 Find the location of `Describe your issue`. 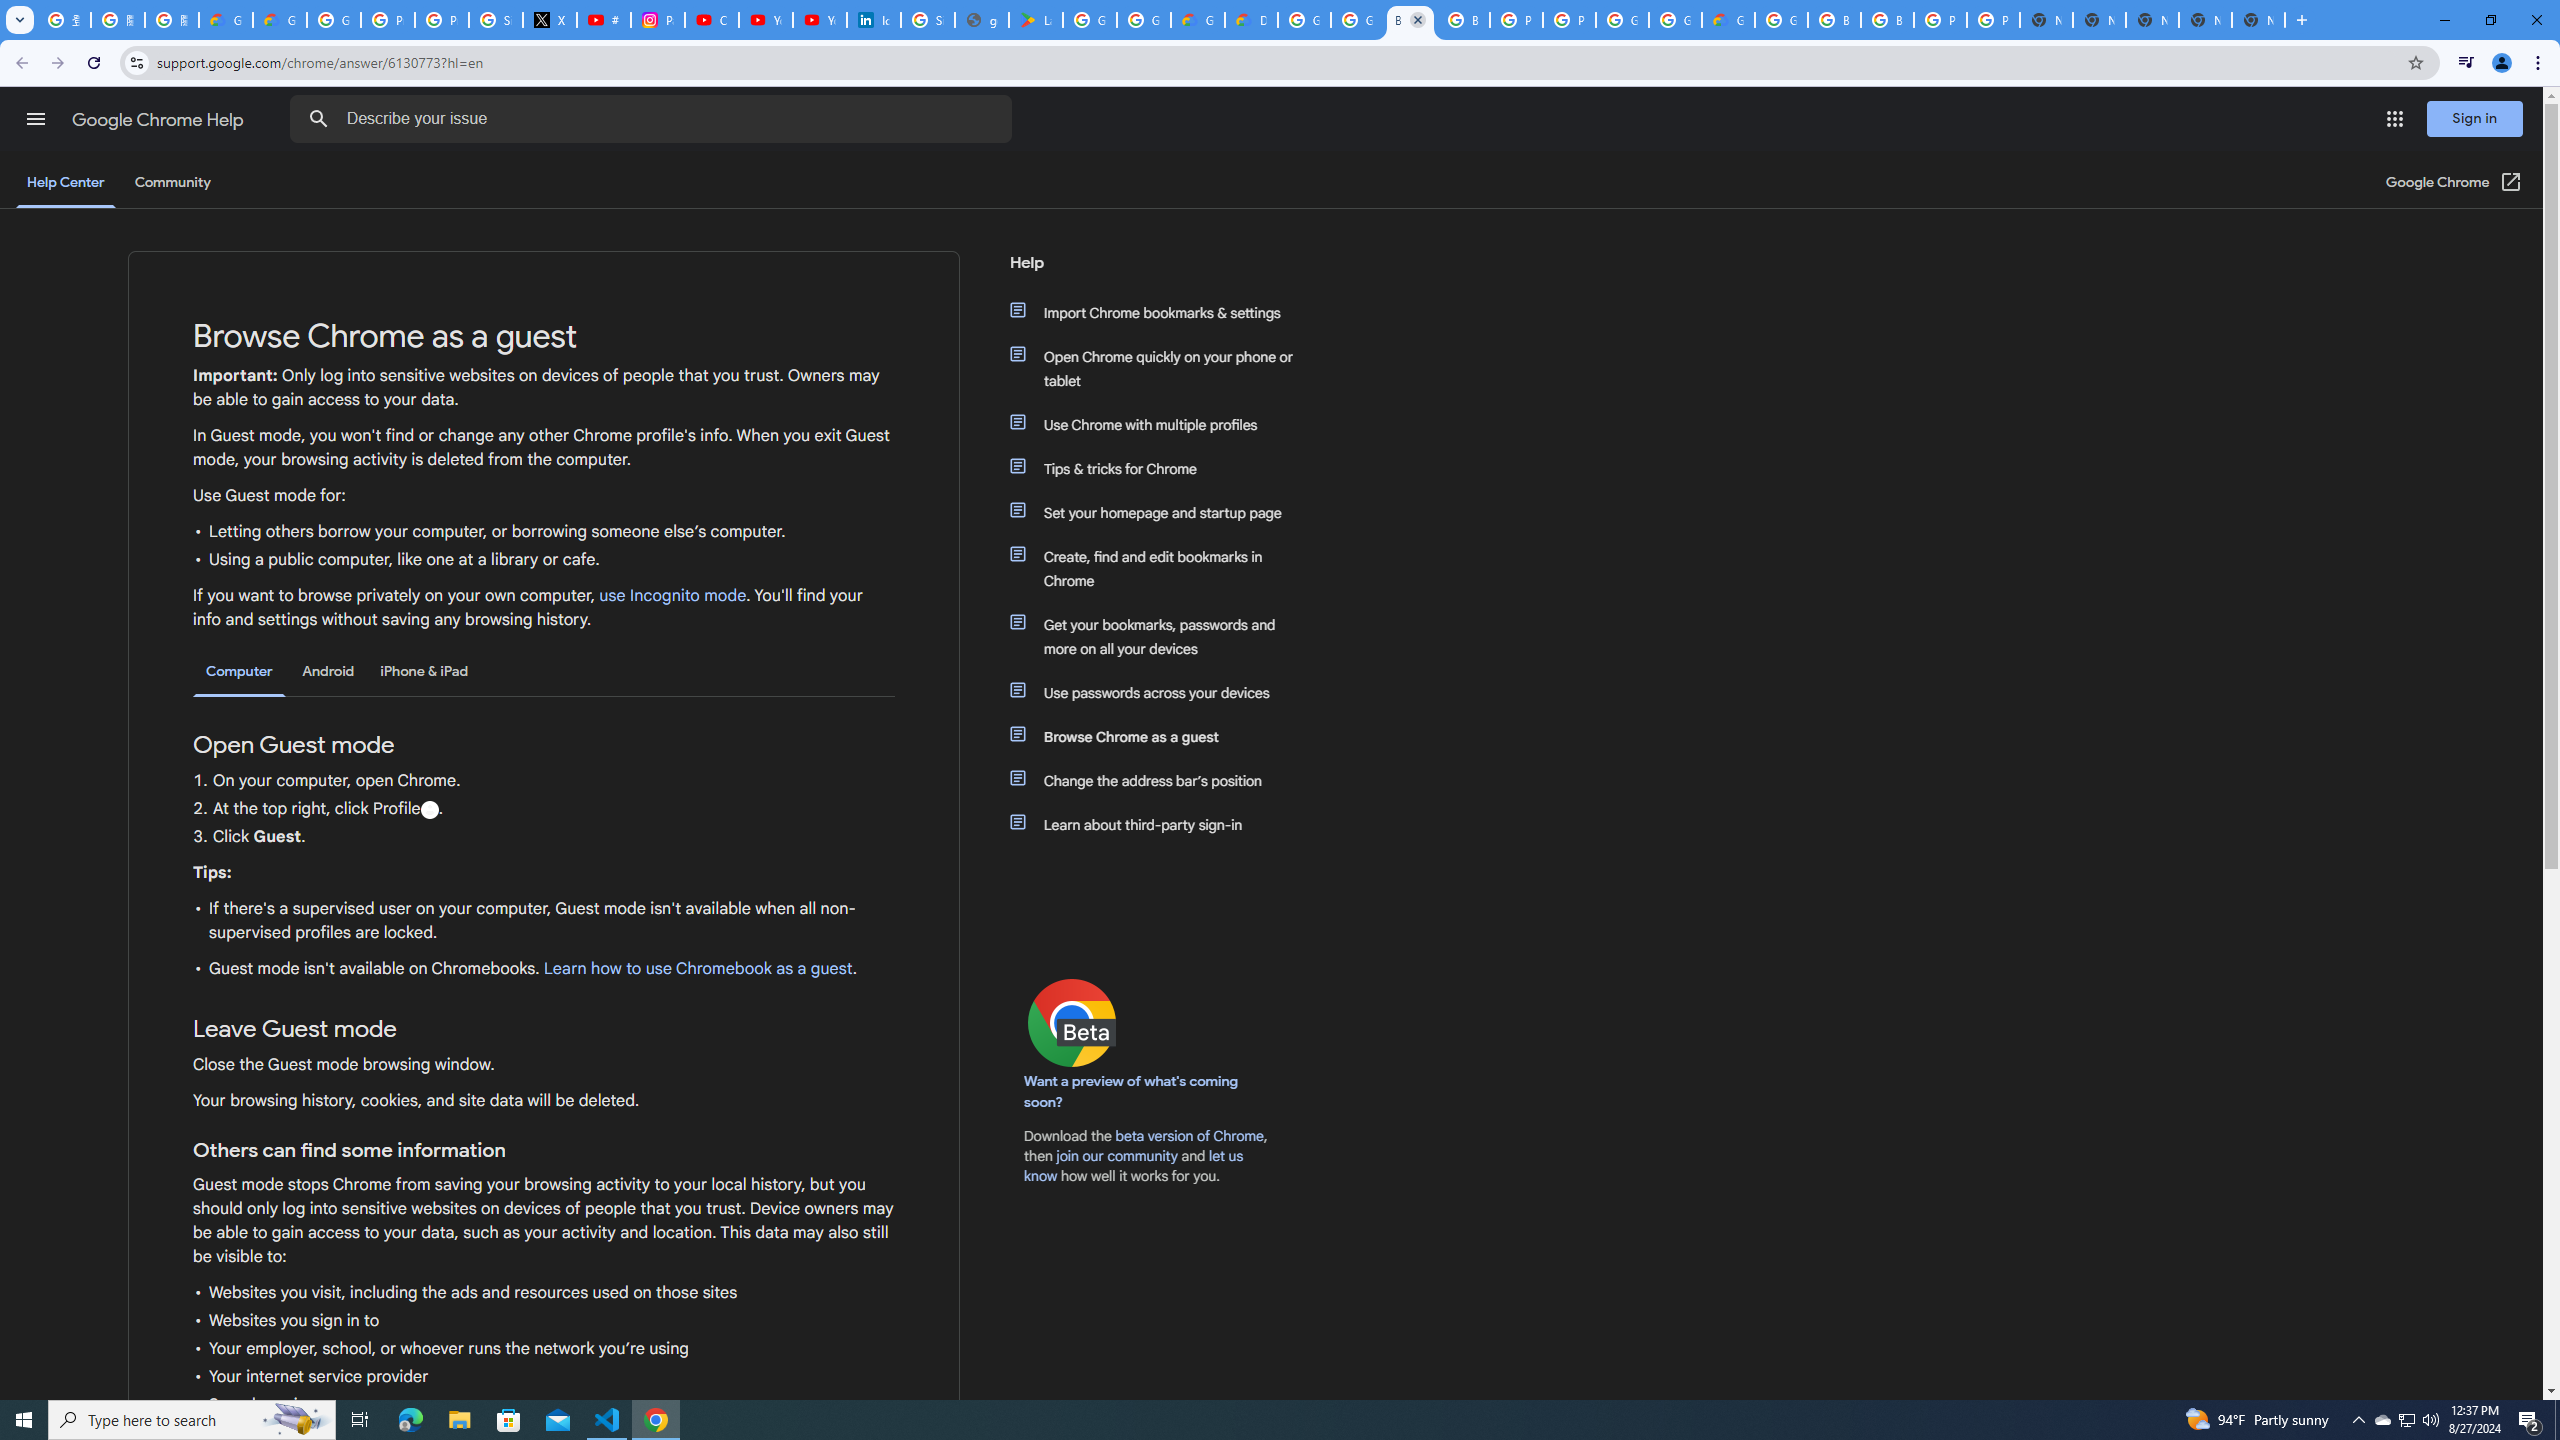

Describe your issue is located at coordinates (654, 119).